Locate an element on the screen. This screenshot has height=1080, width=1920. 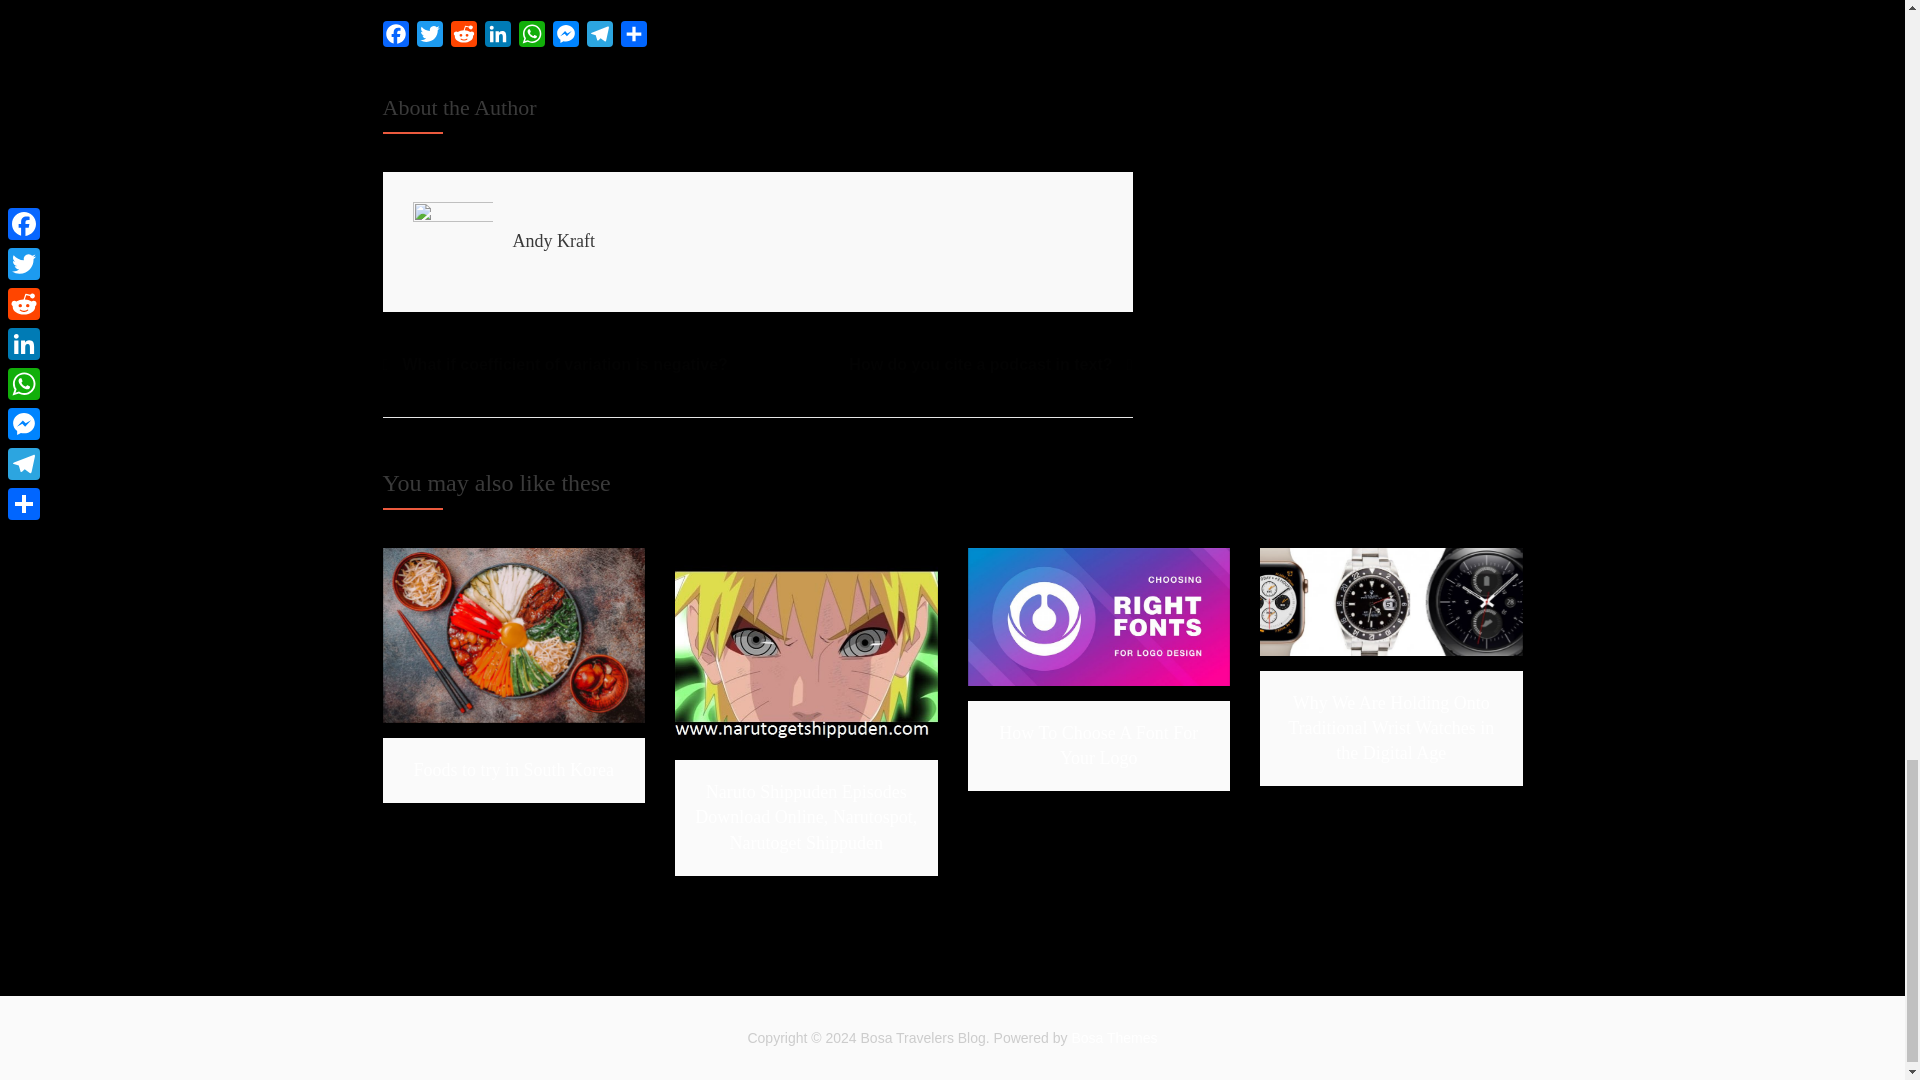
Messenger is located at coordinates (564, 38).